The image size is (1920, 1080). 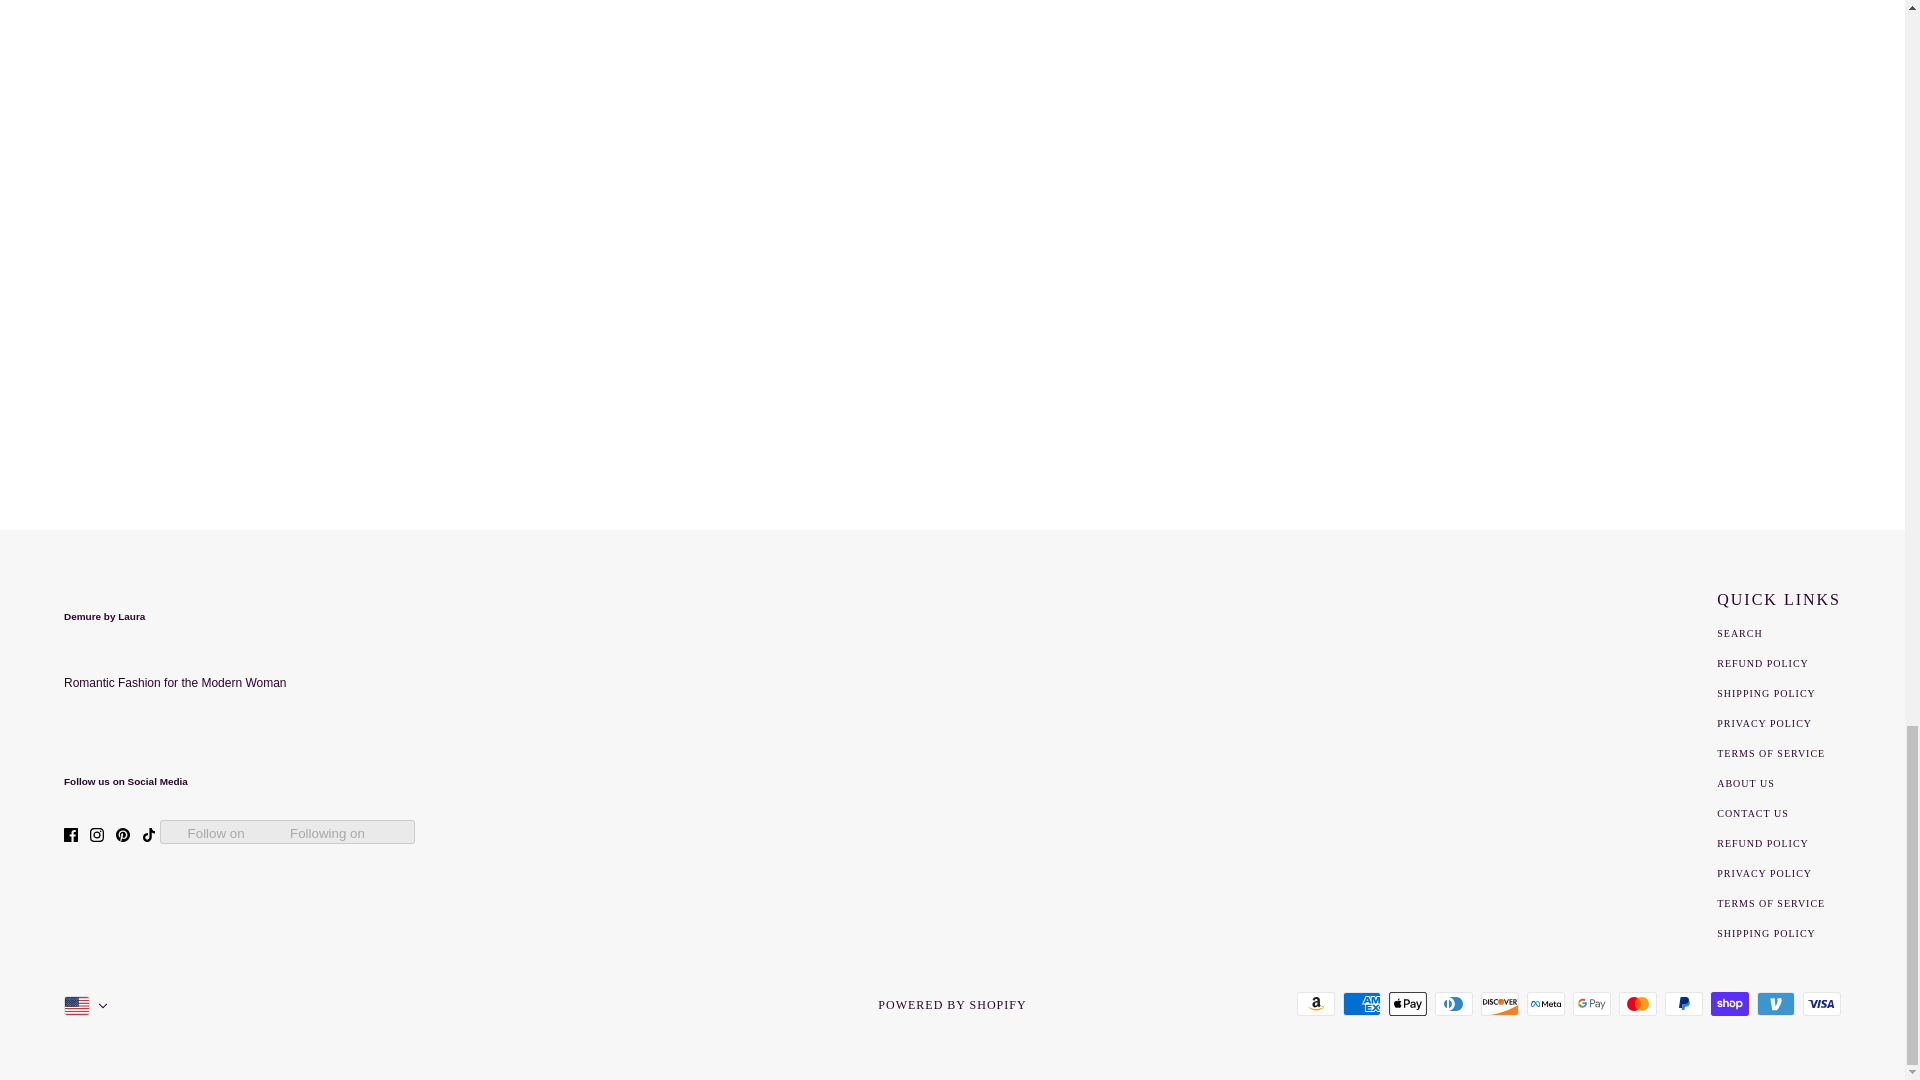 I want to click on Terms of Service, so click(x=1770, y=754).